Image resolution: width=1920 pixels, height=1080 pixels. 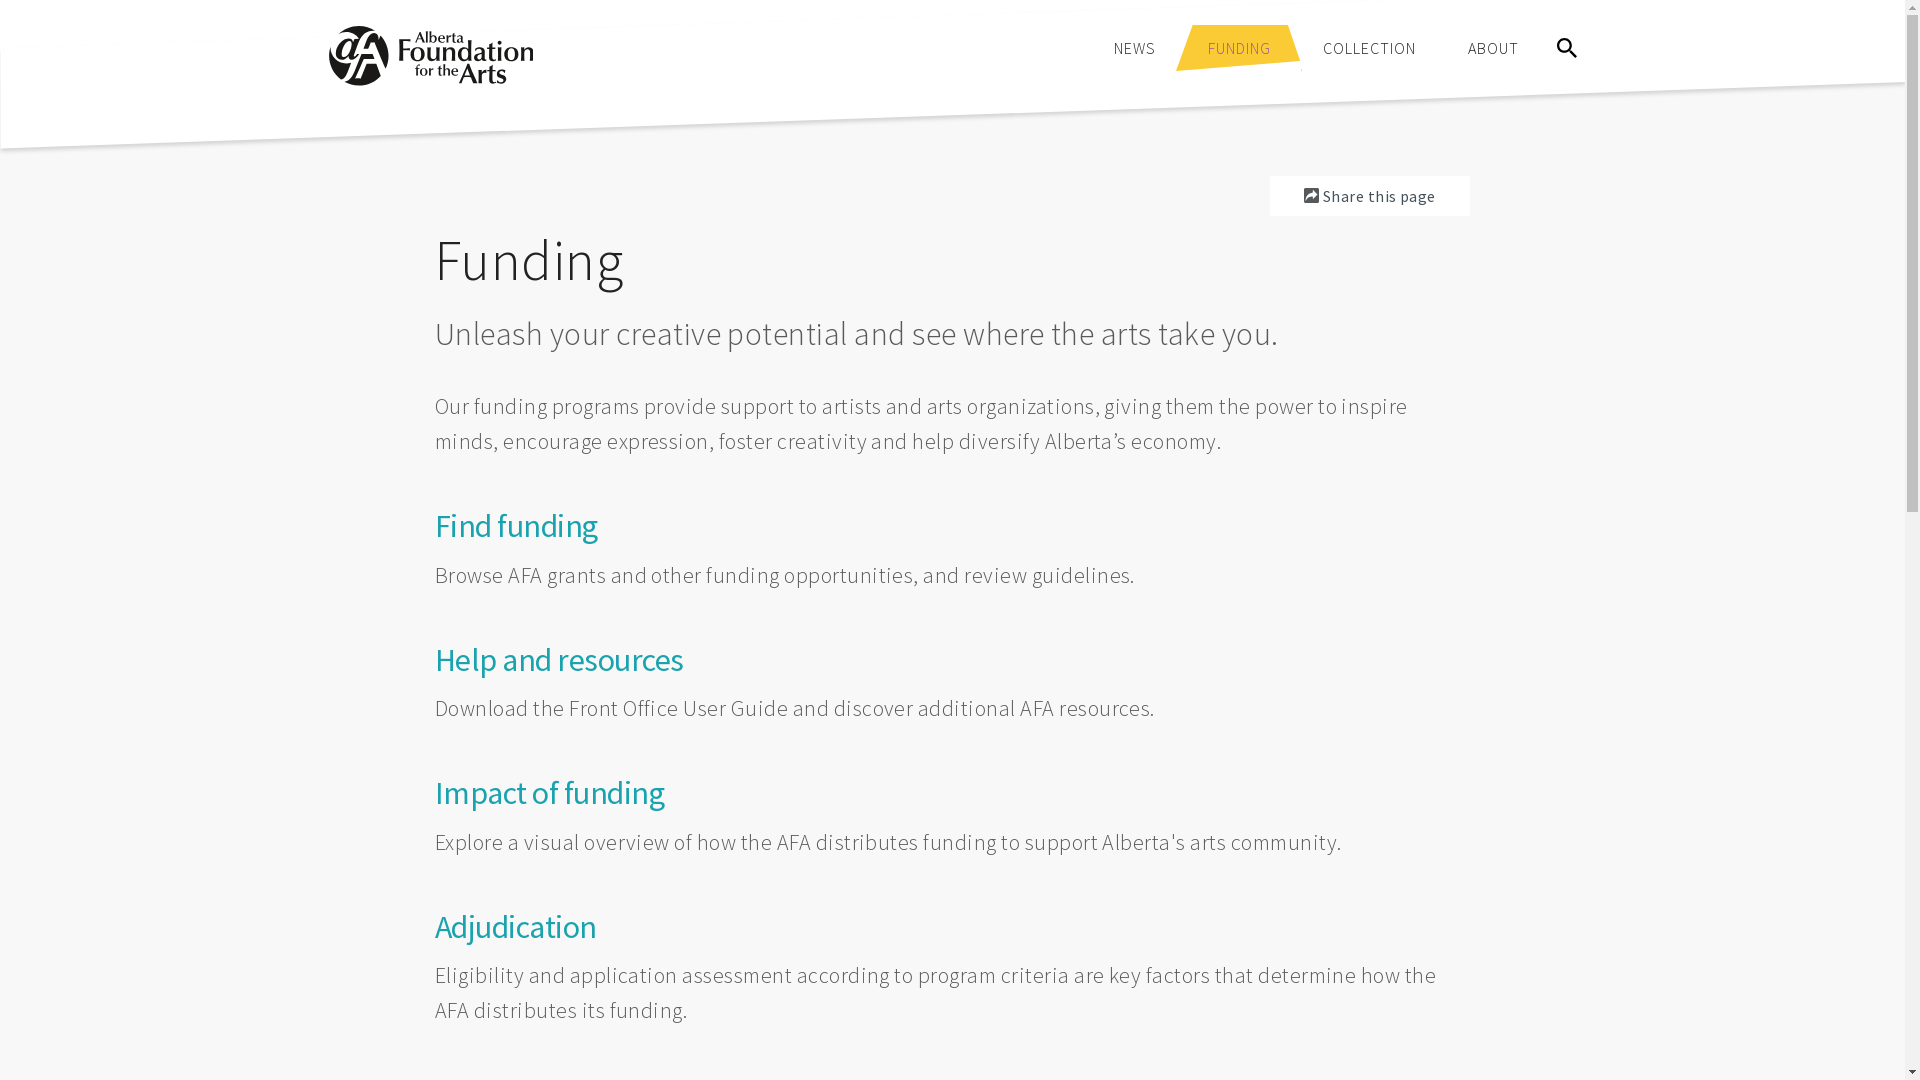 What do you see at coordinates (1240, 48) in the screenshot?
I see `FUNDING` at bounding box center [1240, 48].